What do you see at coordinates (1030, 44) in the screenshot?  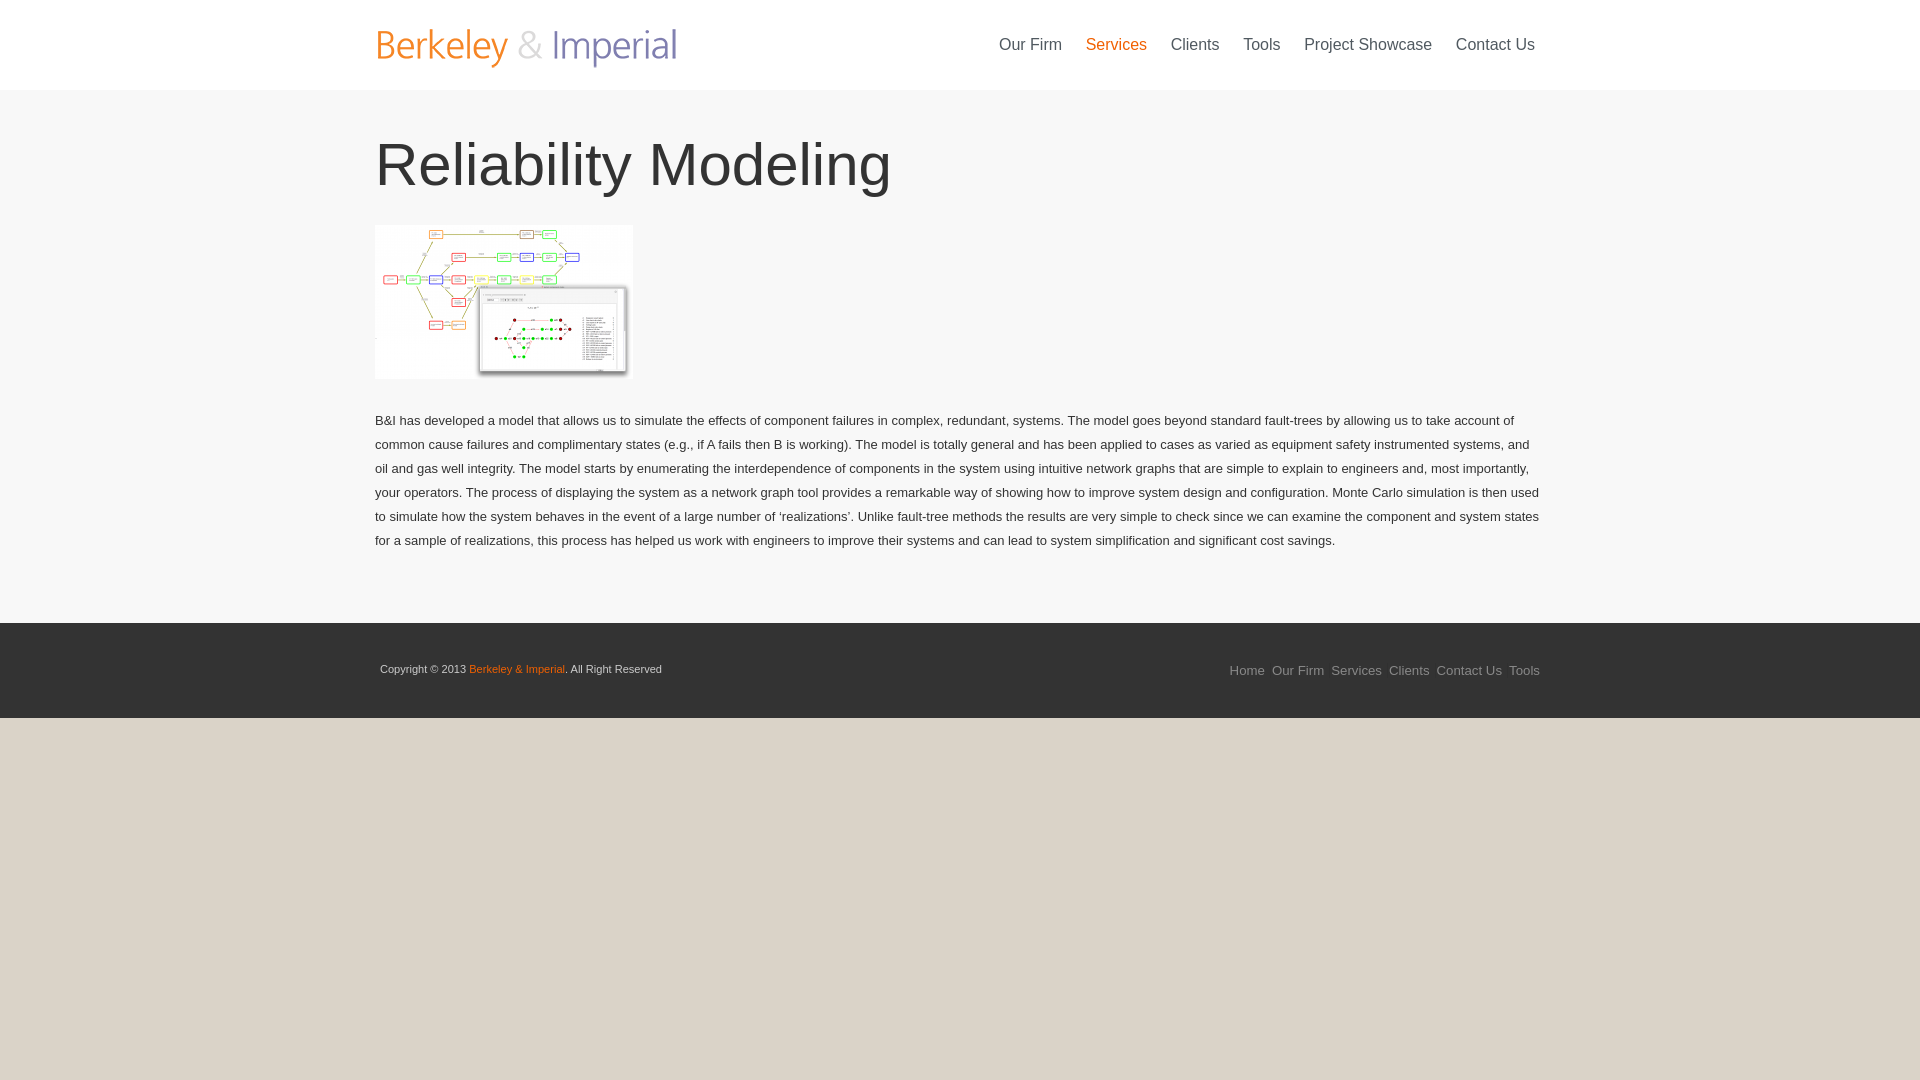 I see `Our Firm` at bounding box center [1030, 44].